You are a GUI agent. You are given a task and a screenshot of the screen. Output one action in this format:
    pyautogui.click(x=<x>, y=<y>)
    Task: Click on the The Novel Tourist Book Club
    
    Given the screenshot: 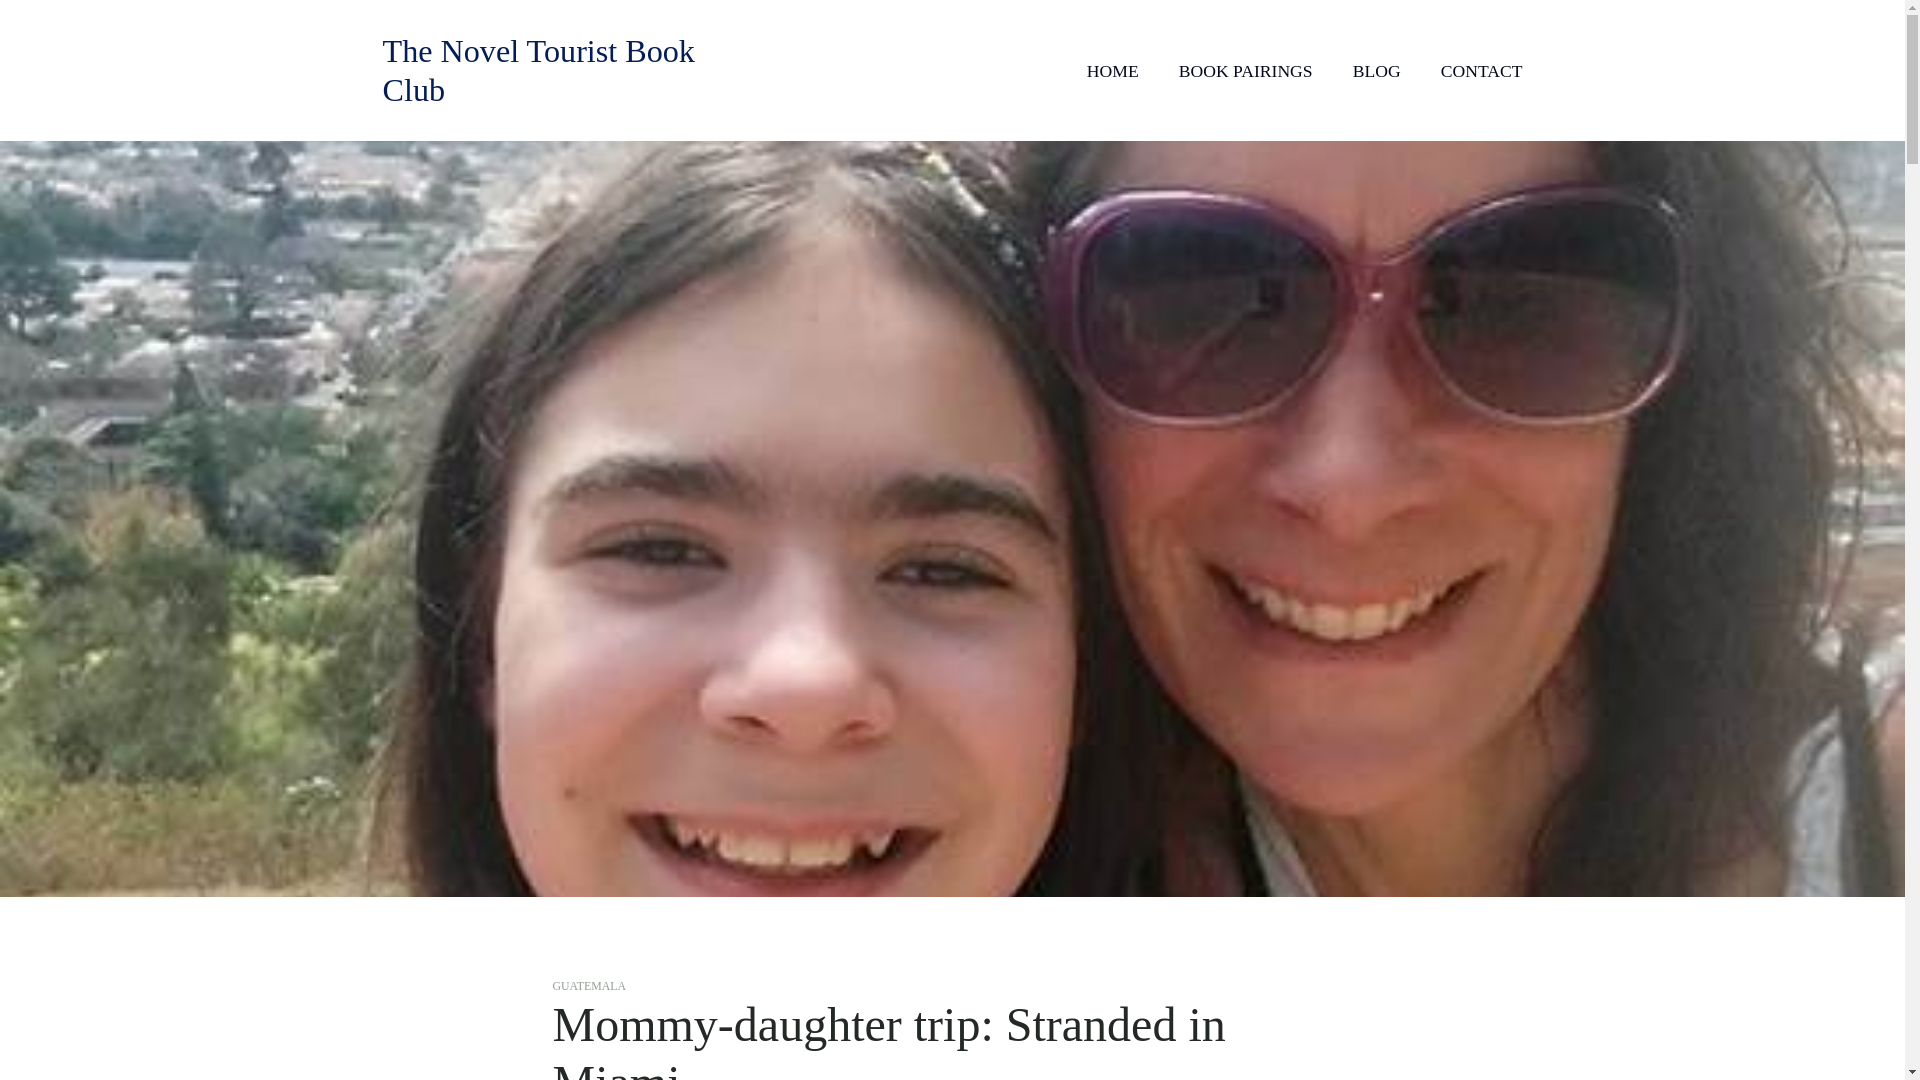 What is the action you would take?
    pyautogui.click(x=538, y=70)
    